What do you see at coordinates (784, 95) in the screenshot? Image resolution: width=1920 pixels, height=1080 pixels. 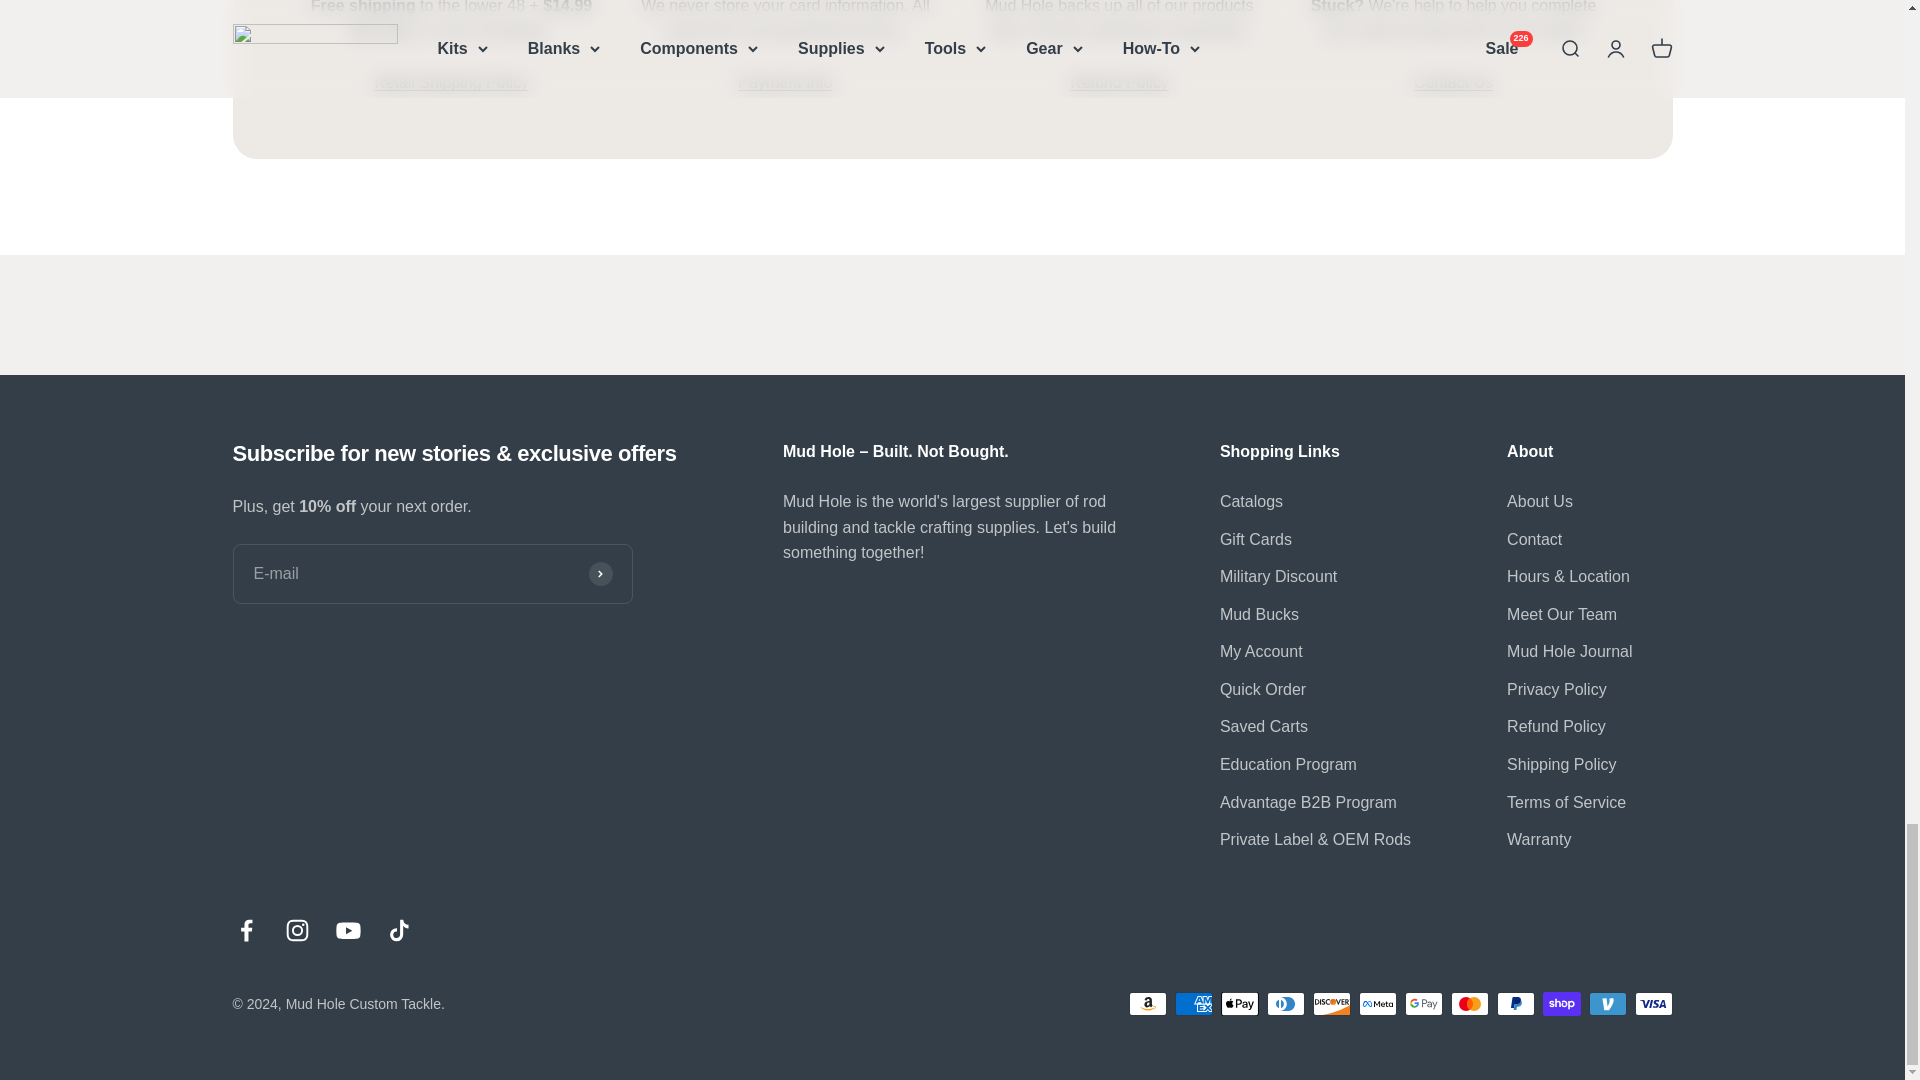 I see `Terms of Service` at bounding box center [784, 95].